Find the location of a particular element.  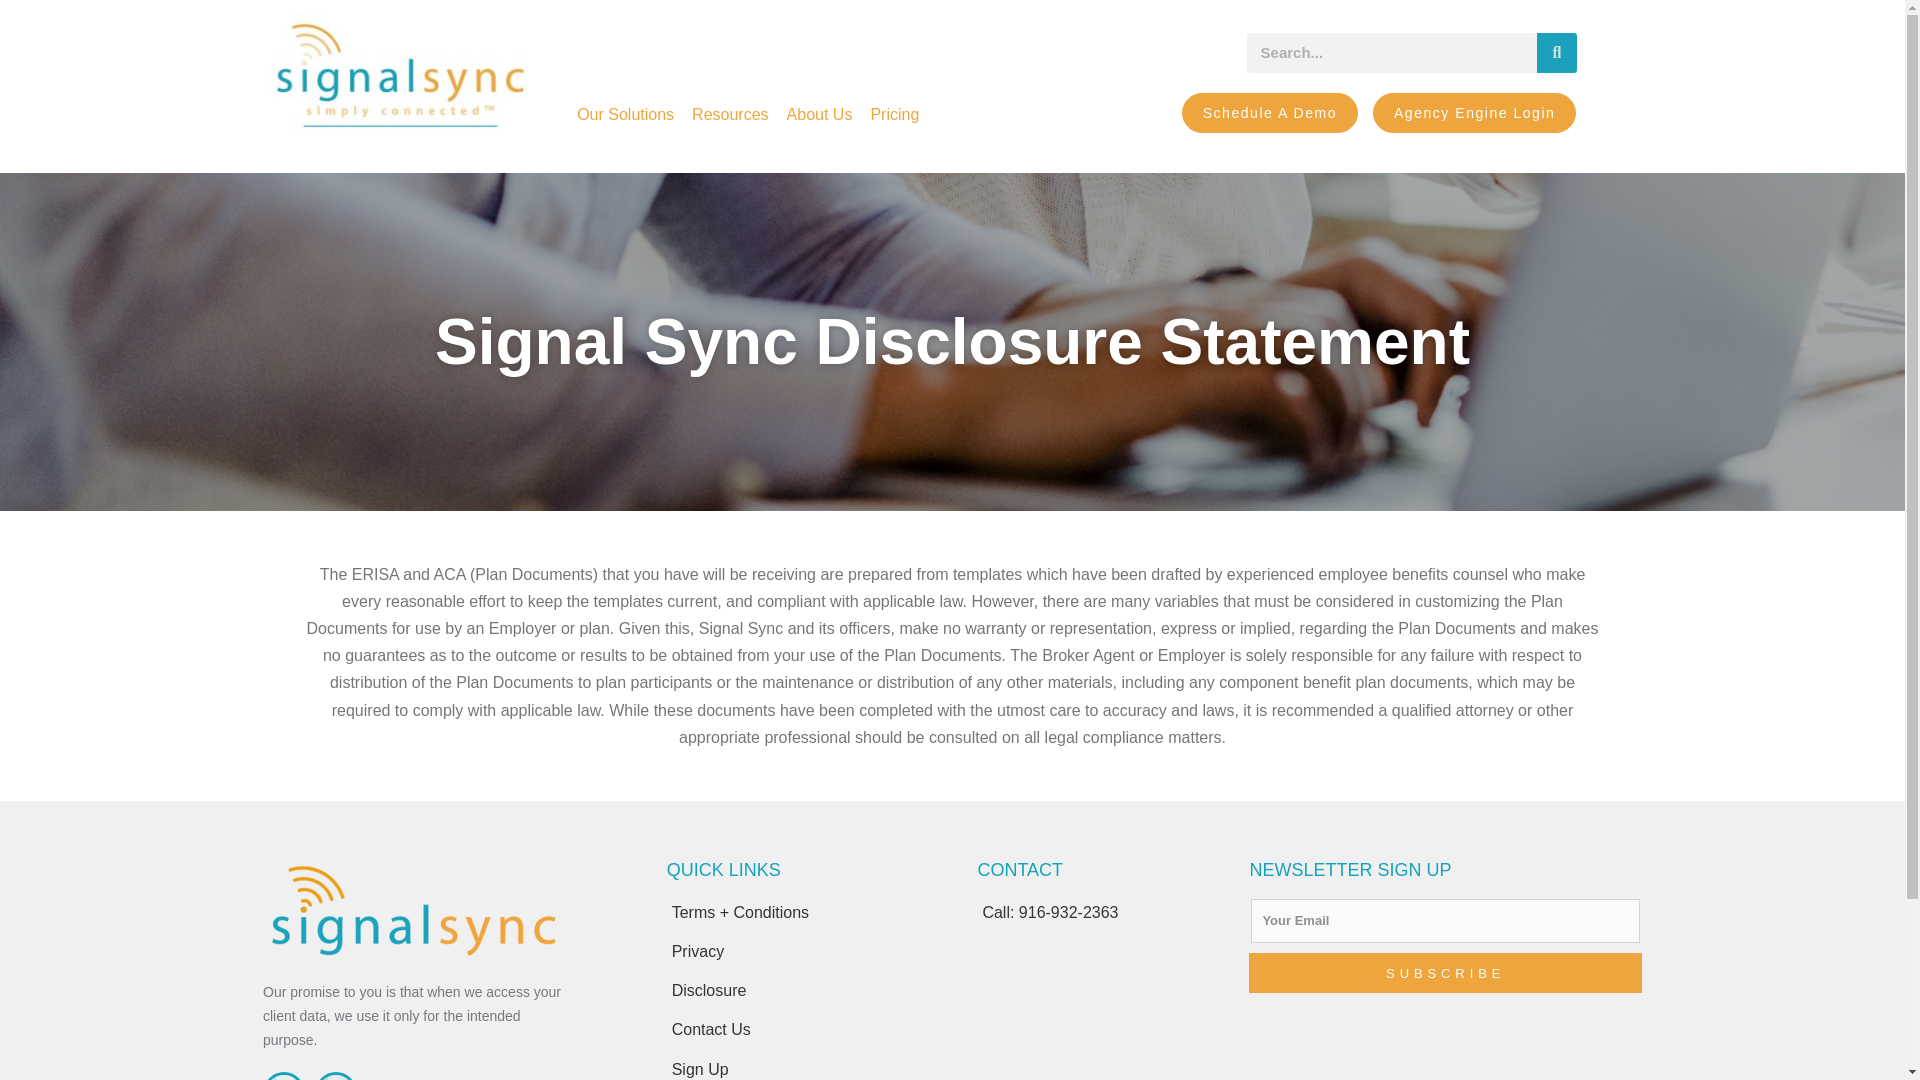

Pricing is located at coordinates (894, 114).